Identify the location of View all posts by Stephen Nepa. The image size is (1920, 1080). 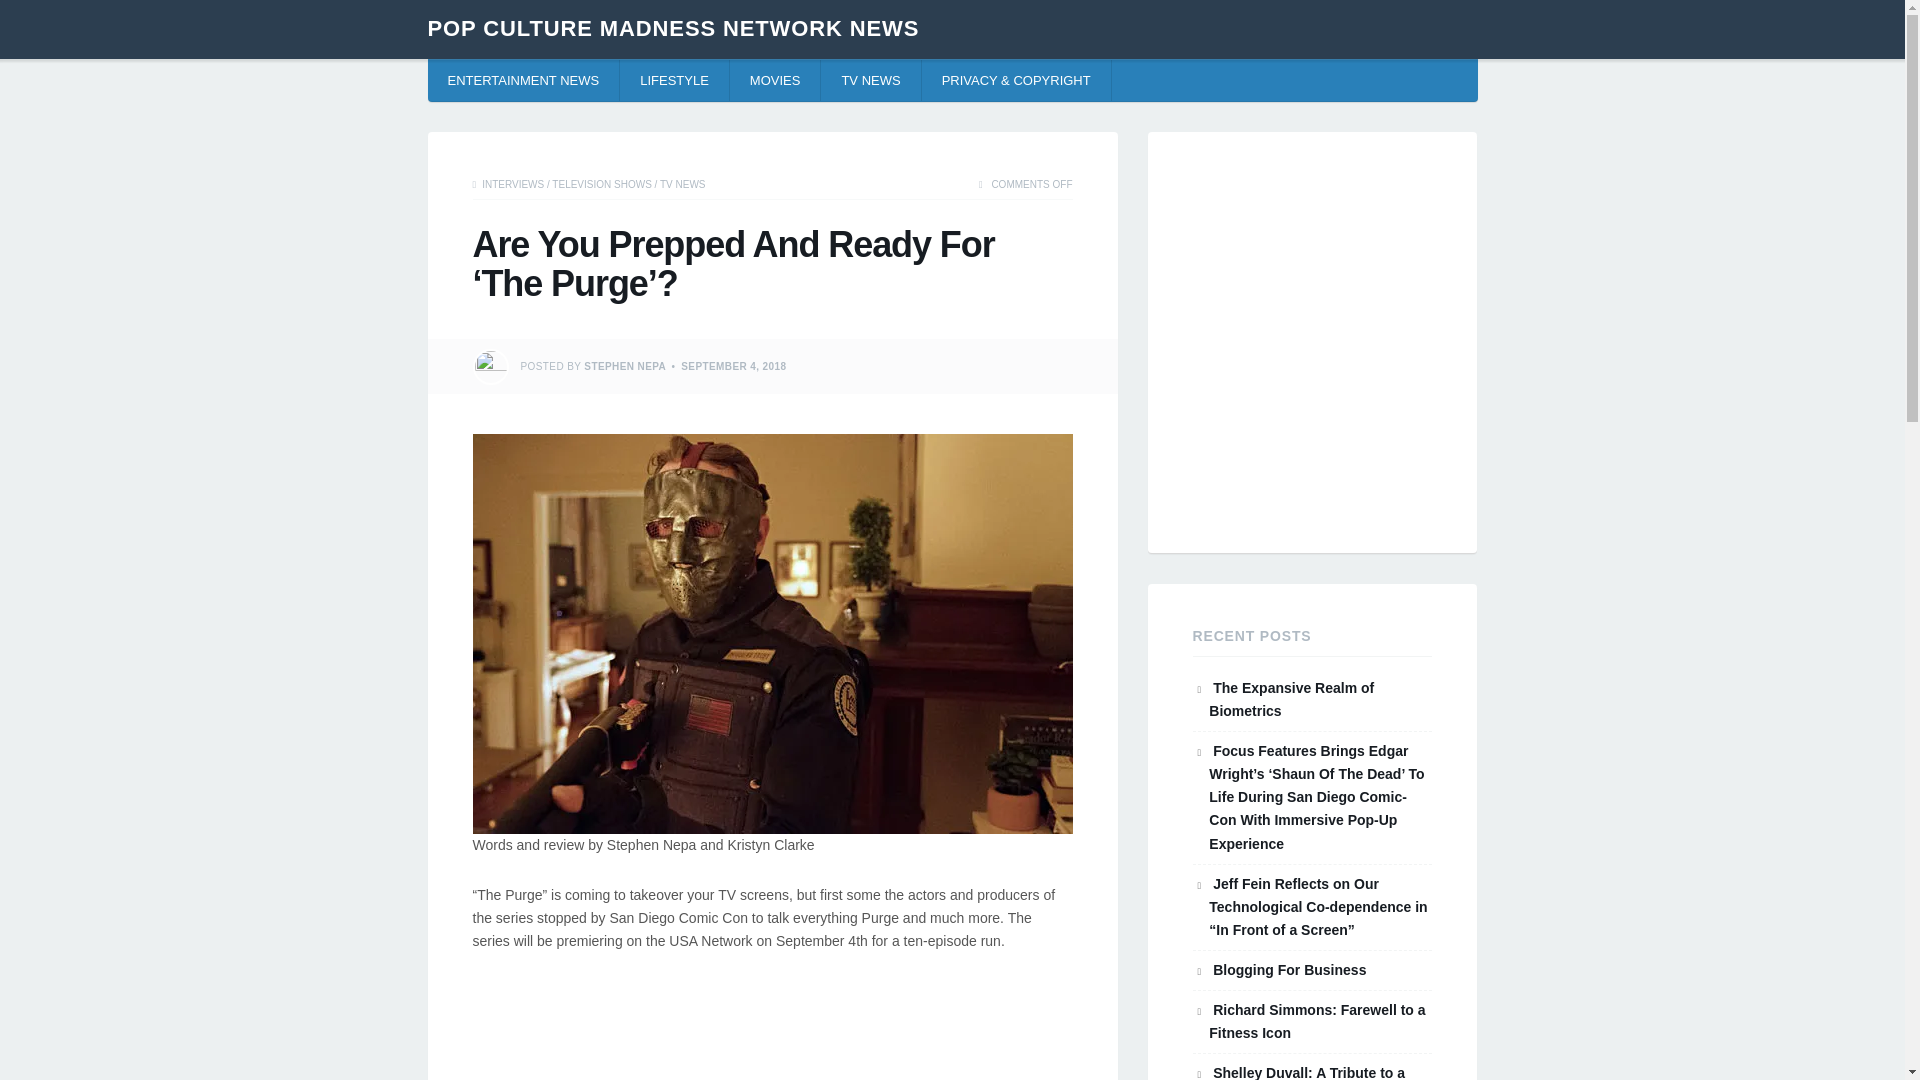
(624, 366).